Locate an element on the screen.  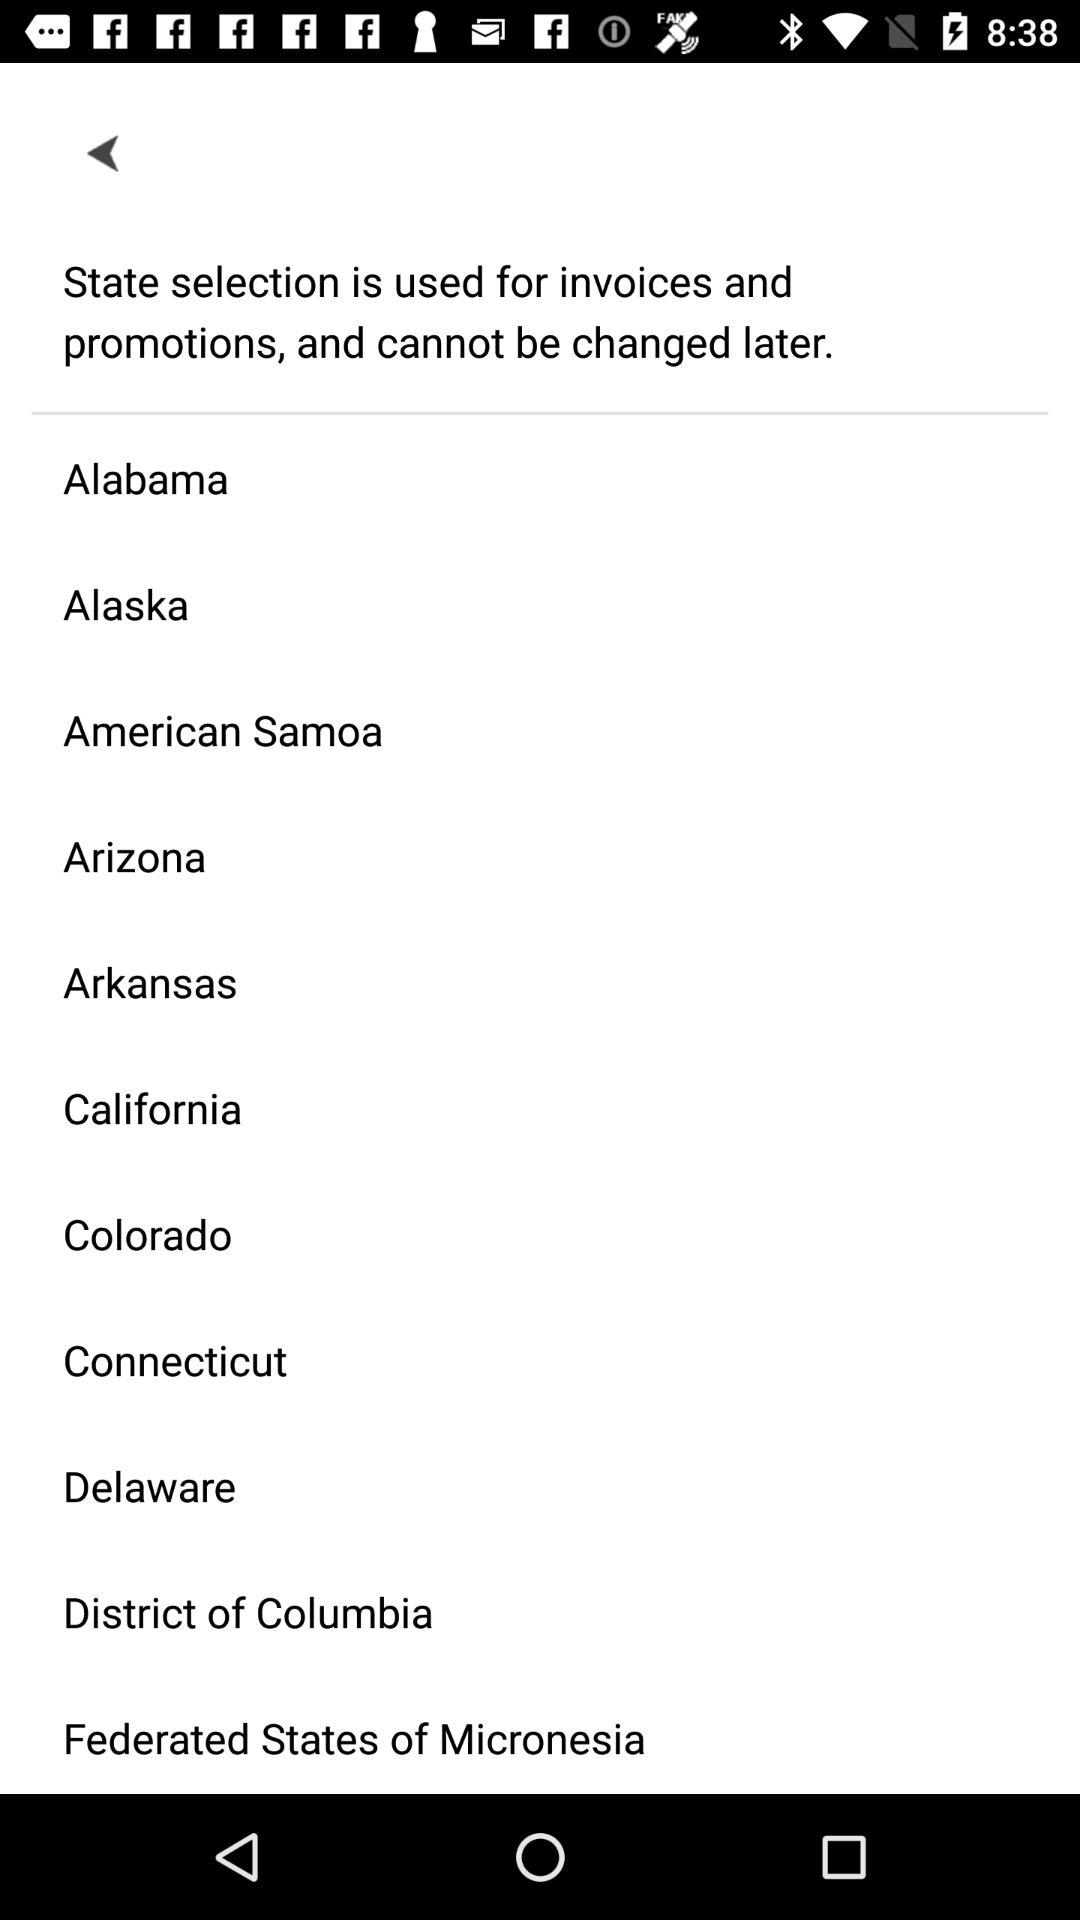
click item below the arkansas icon is located at coordinates (524, 1108).